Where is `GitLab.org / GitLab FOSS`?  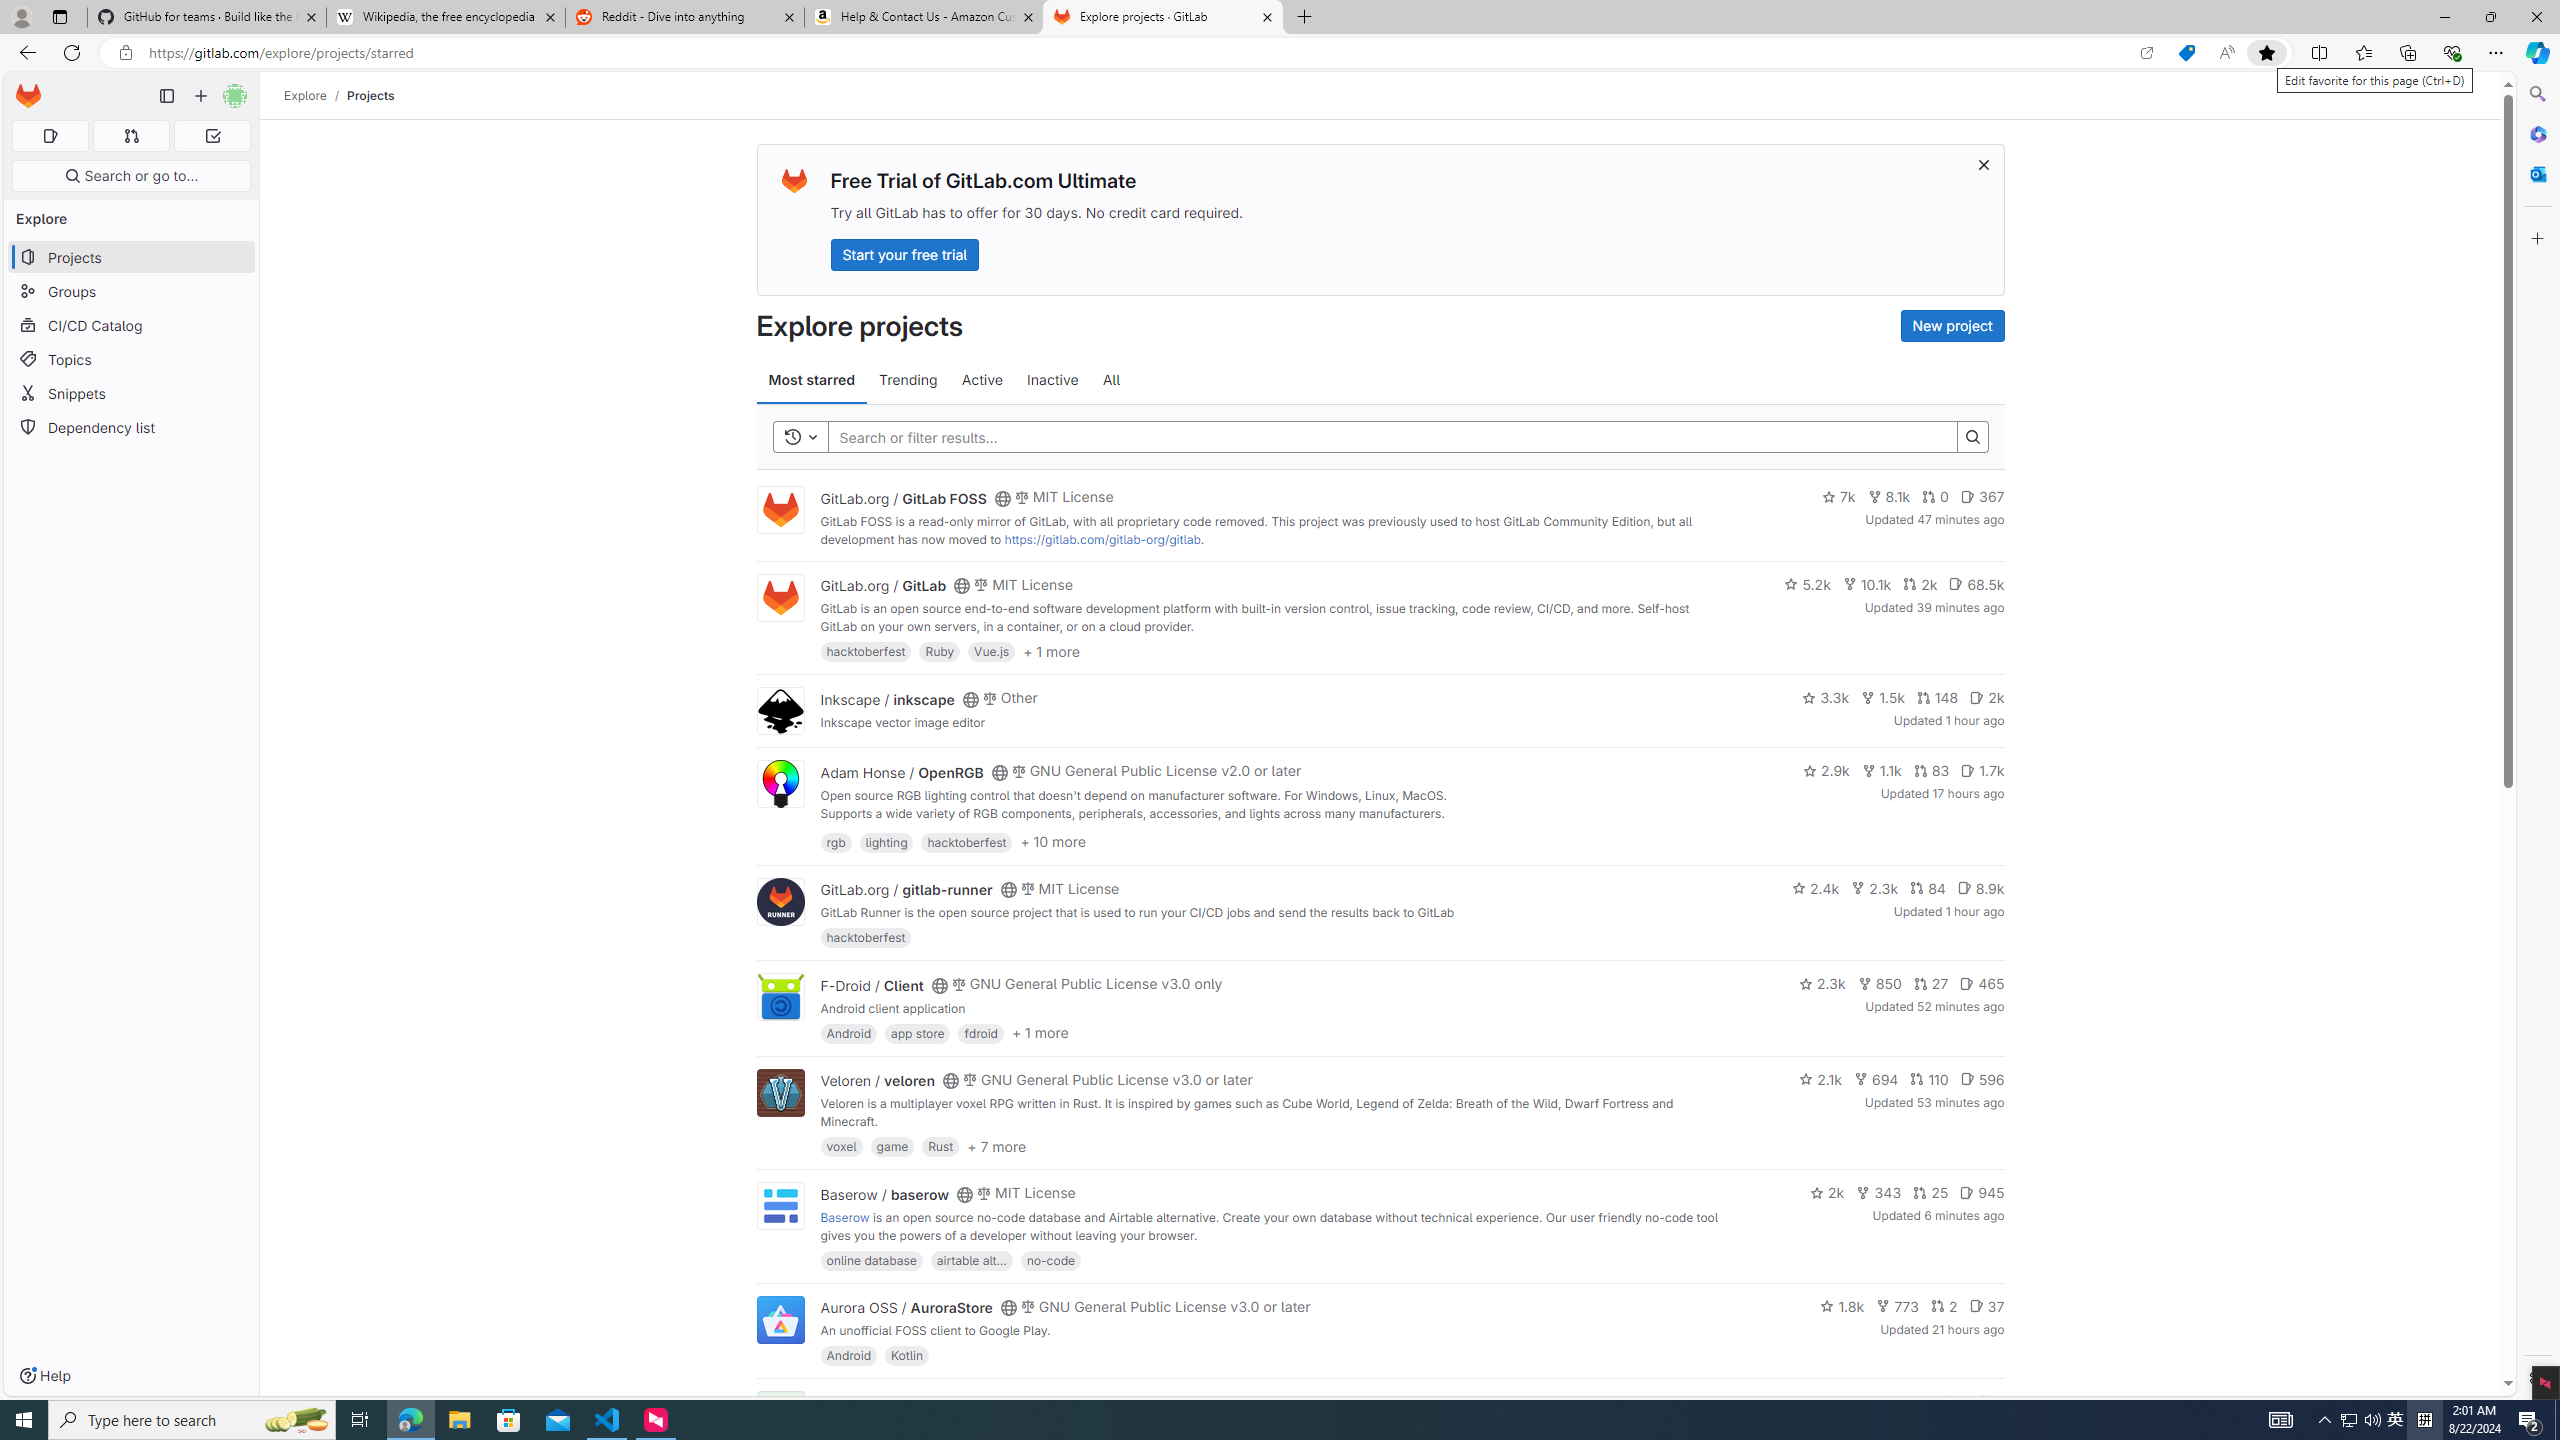
GitLab.org / GitLab FOSS is located at coordinates (904, 498).